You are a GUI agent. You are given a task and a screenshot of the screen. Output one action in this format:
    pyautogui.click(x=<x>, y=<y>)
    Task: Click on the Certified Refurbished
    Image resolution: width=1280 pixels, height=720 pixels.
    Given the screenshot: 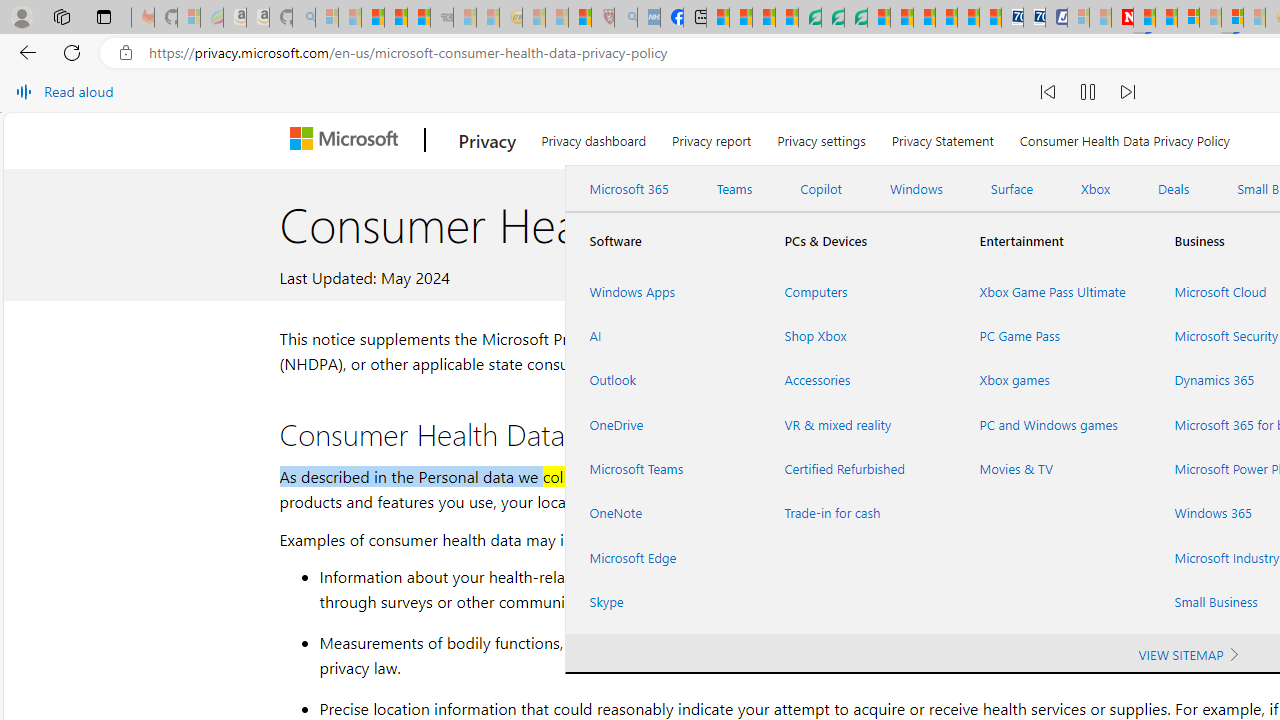 What is the action you would take?
    pyautogui.click(x=858, y=468)
    